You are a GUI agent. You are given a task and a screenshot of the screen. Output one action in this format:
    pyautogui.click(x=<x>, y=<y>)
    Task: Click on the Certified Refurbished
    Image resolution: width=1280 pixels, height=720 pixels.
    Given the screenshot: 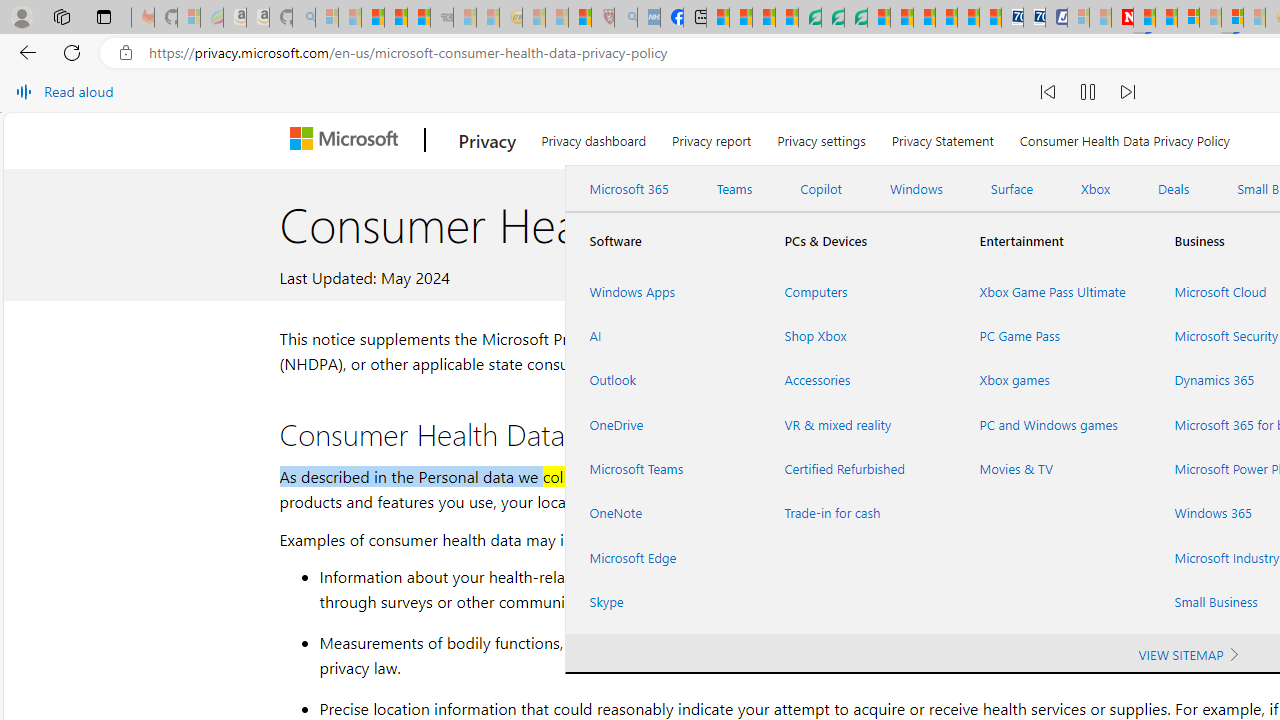 What is the action you would take?
    pyautogui.click(x=858, y=468)
    